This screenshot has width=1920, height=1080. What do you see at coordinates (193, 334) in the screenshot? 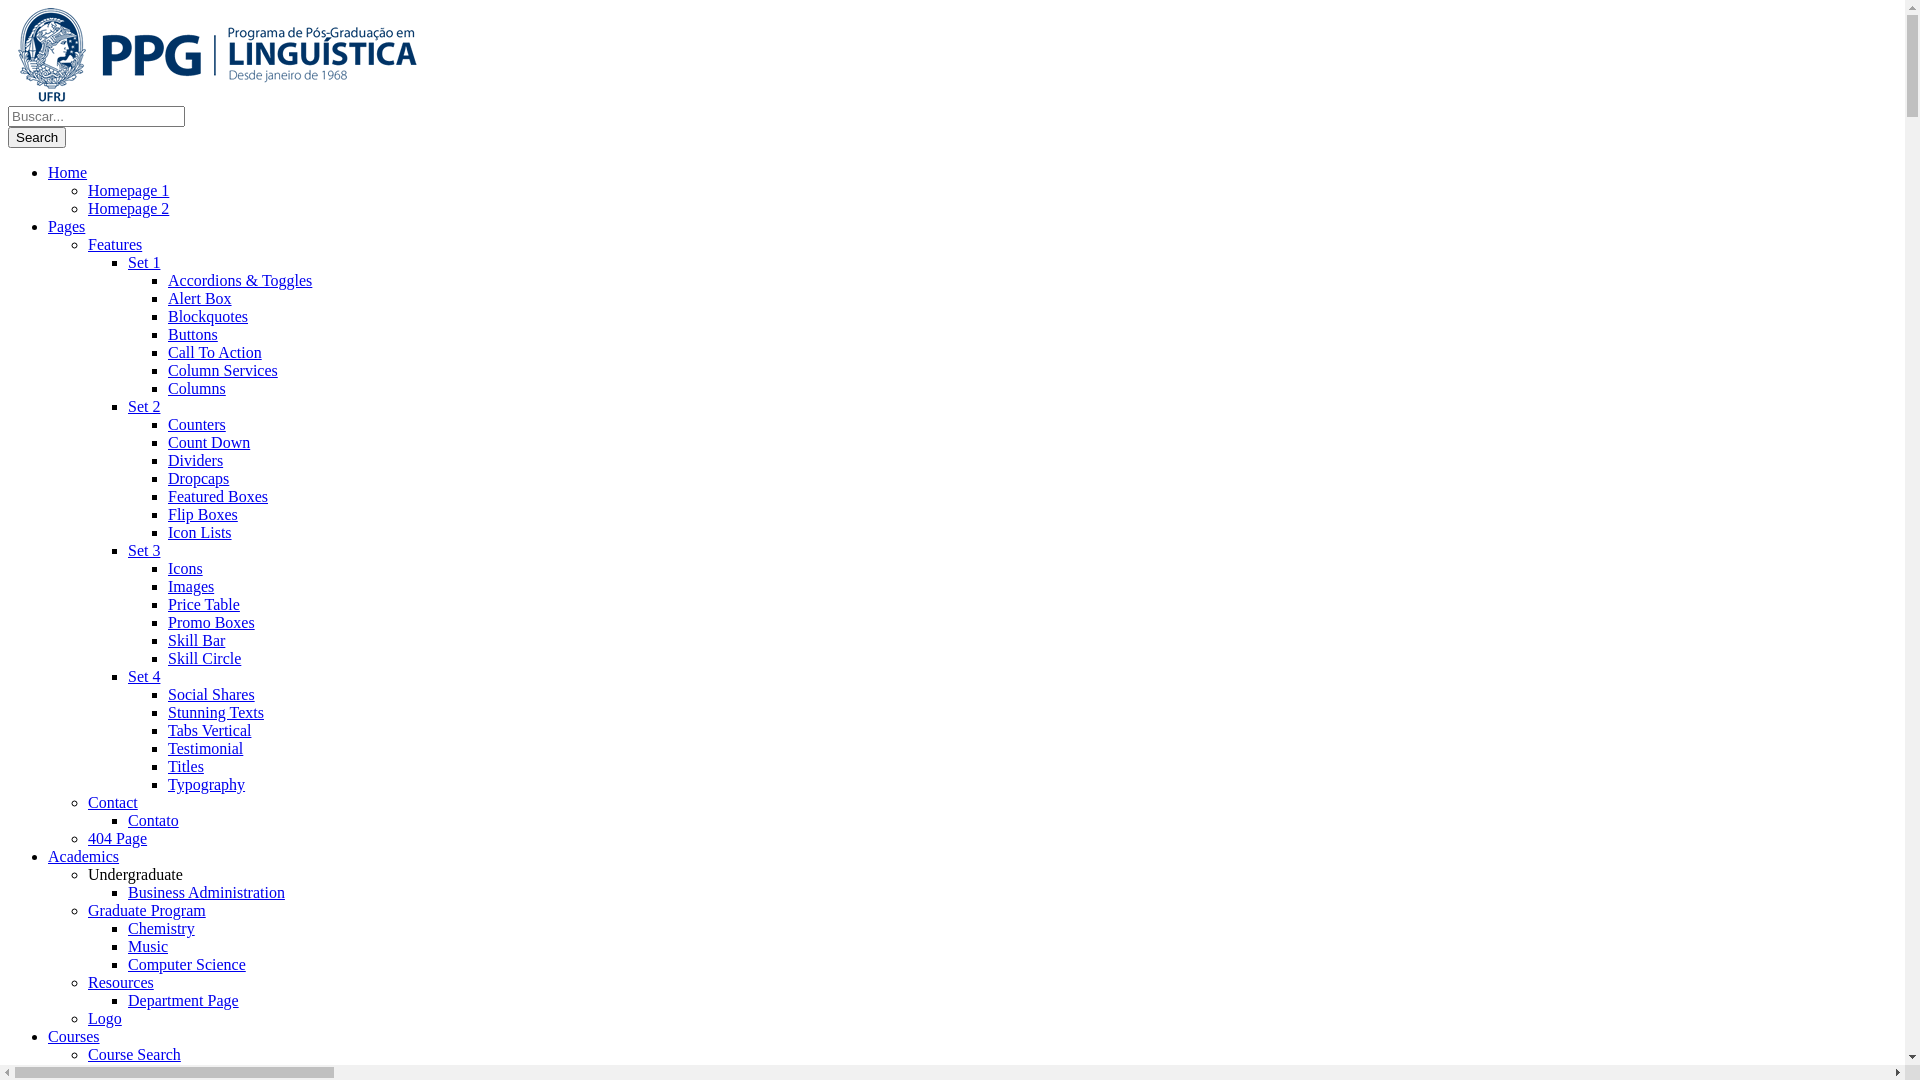
I see `Buttons` at bounding box center [193, 334].